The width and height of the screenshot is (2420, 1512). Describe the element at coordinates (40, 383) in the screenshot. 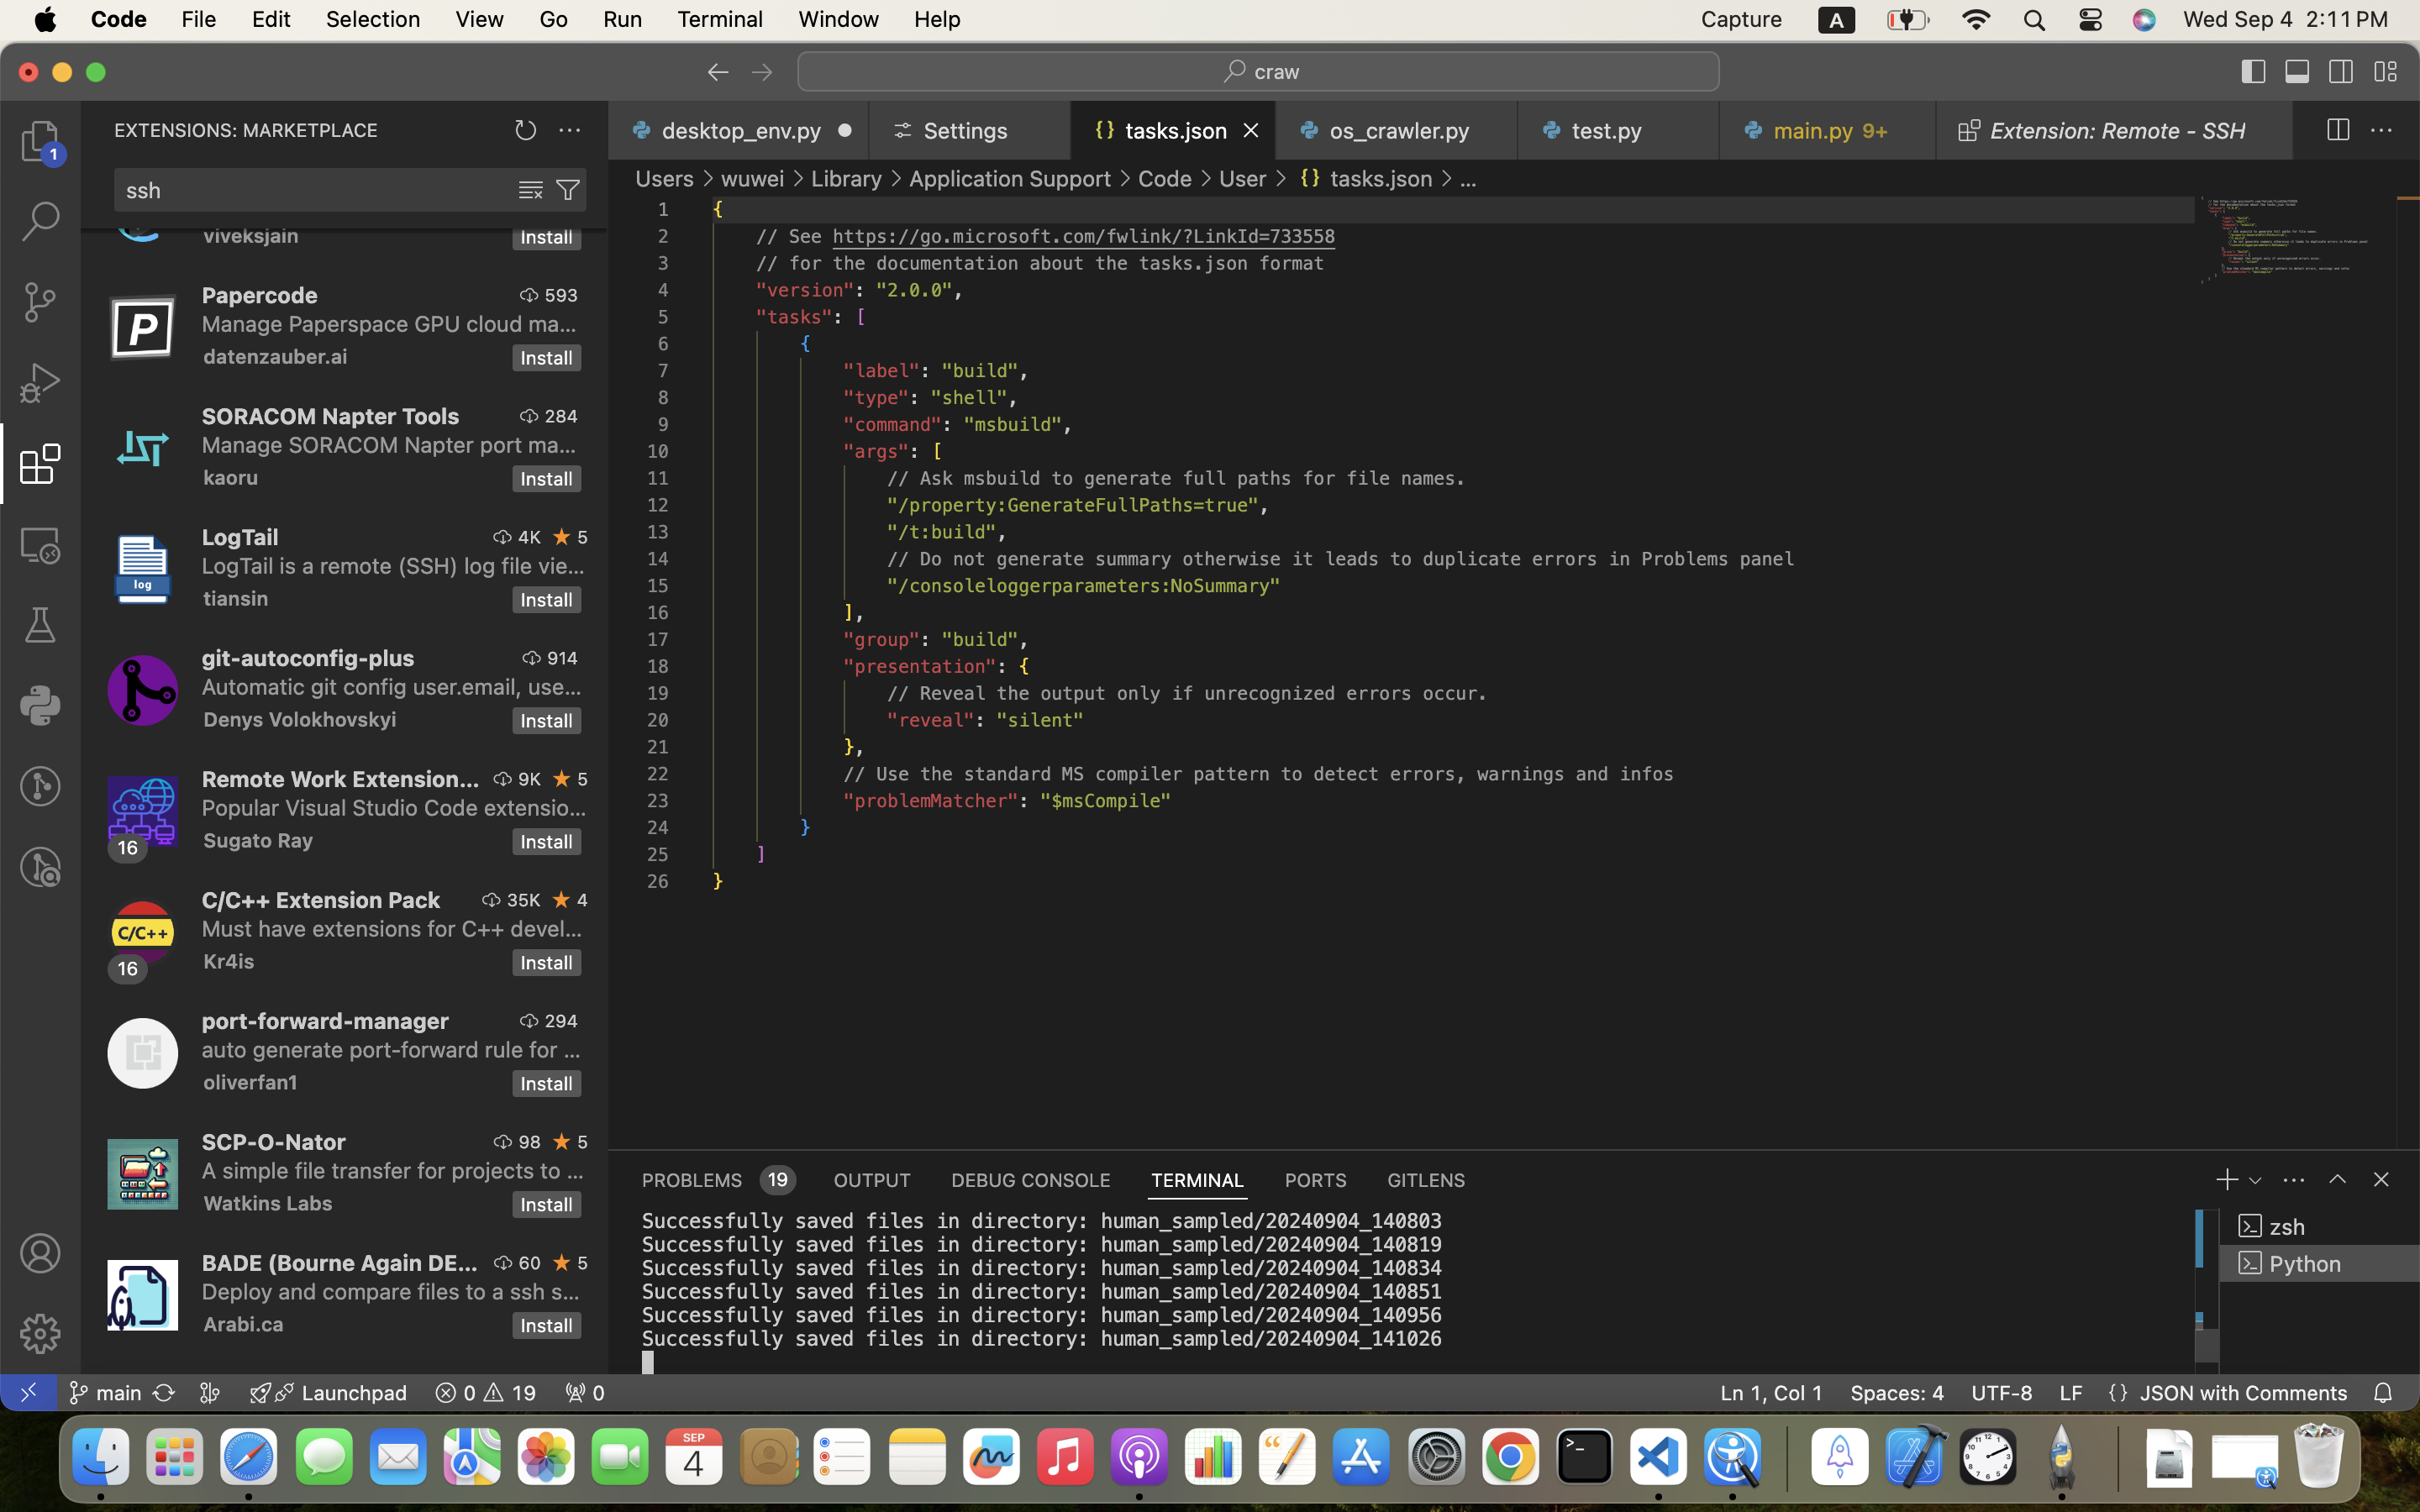

I see `0 ` at that location.